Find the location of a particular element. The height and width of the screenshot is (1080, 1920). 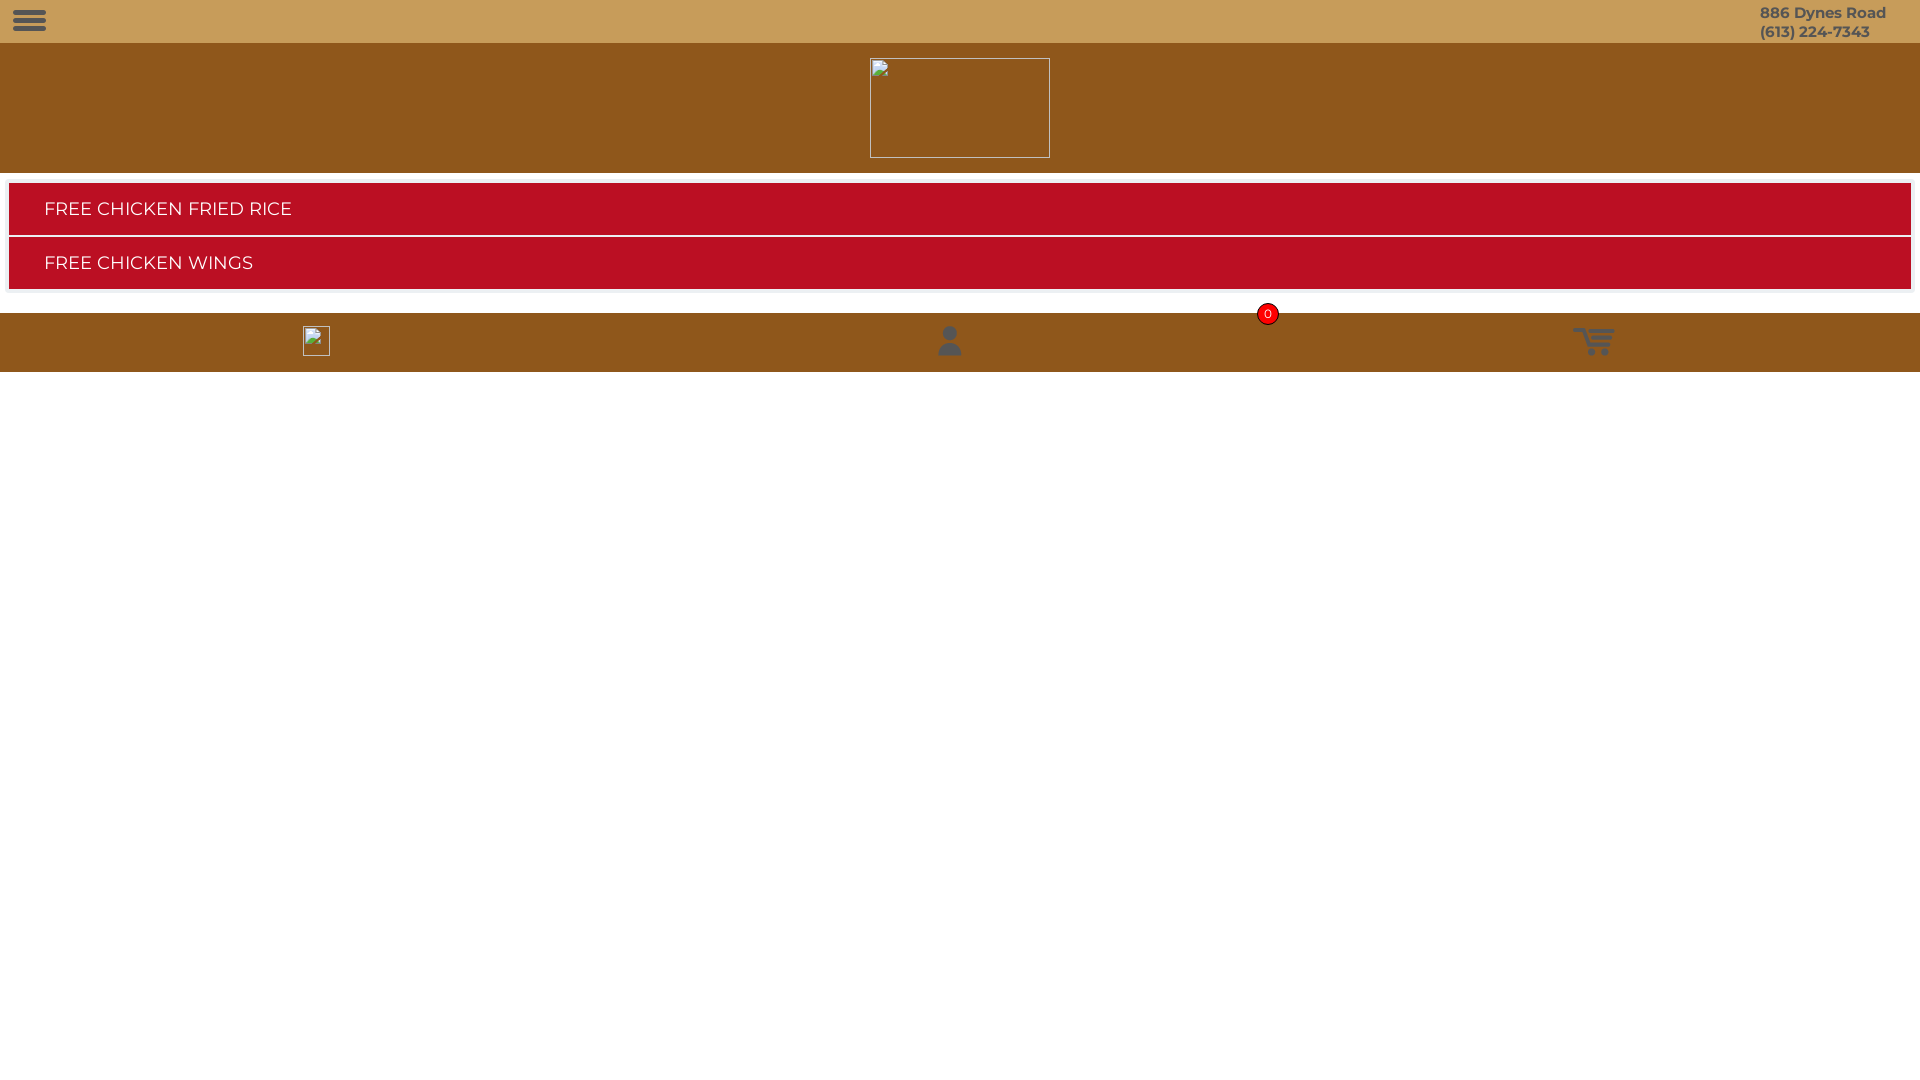

(613) 224-7343 is located at coordinates (1815, 32).